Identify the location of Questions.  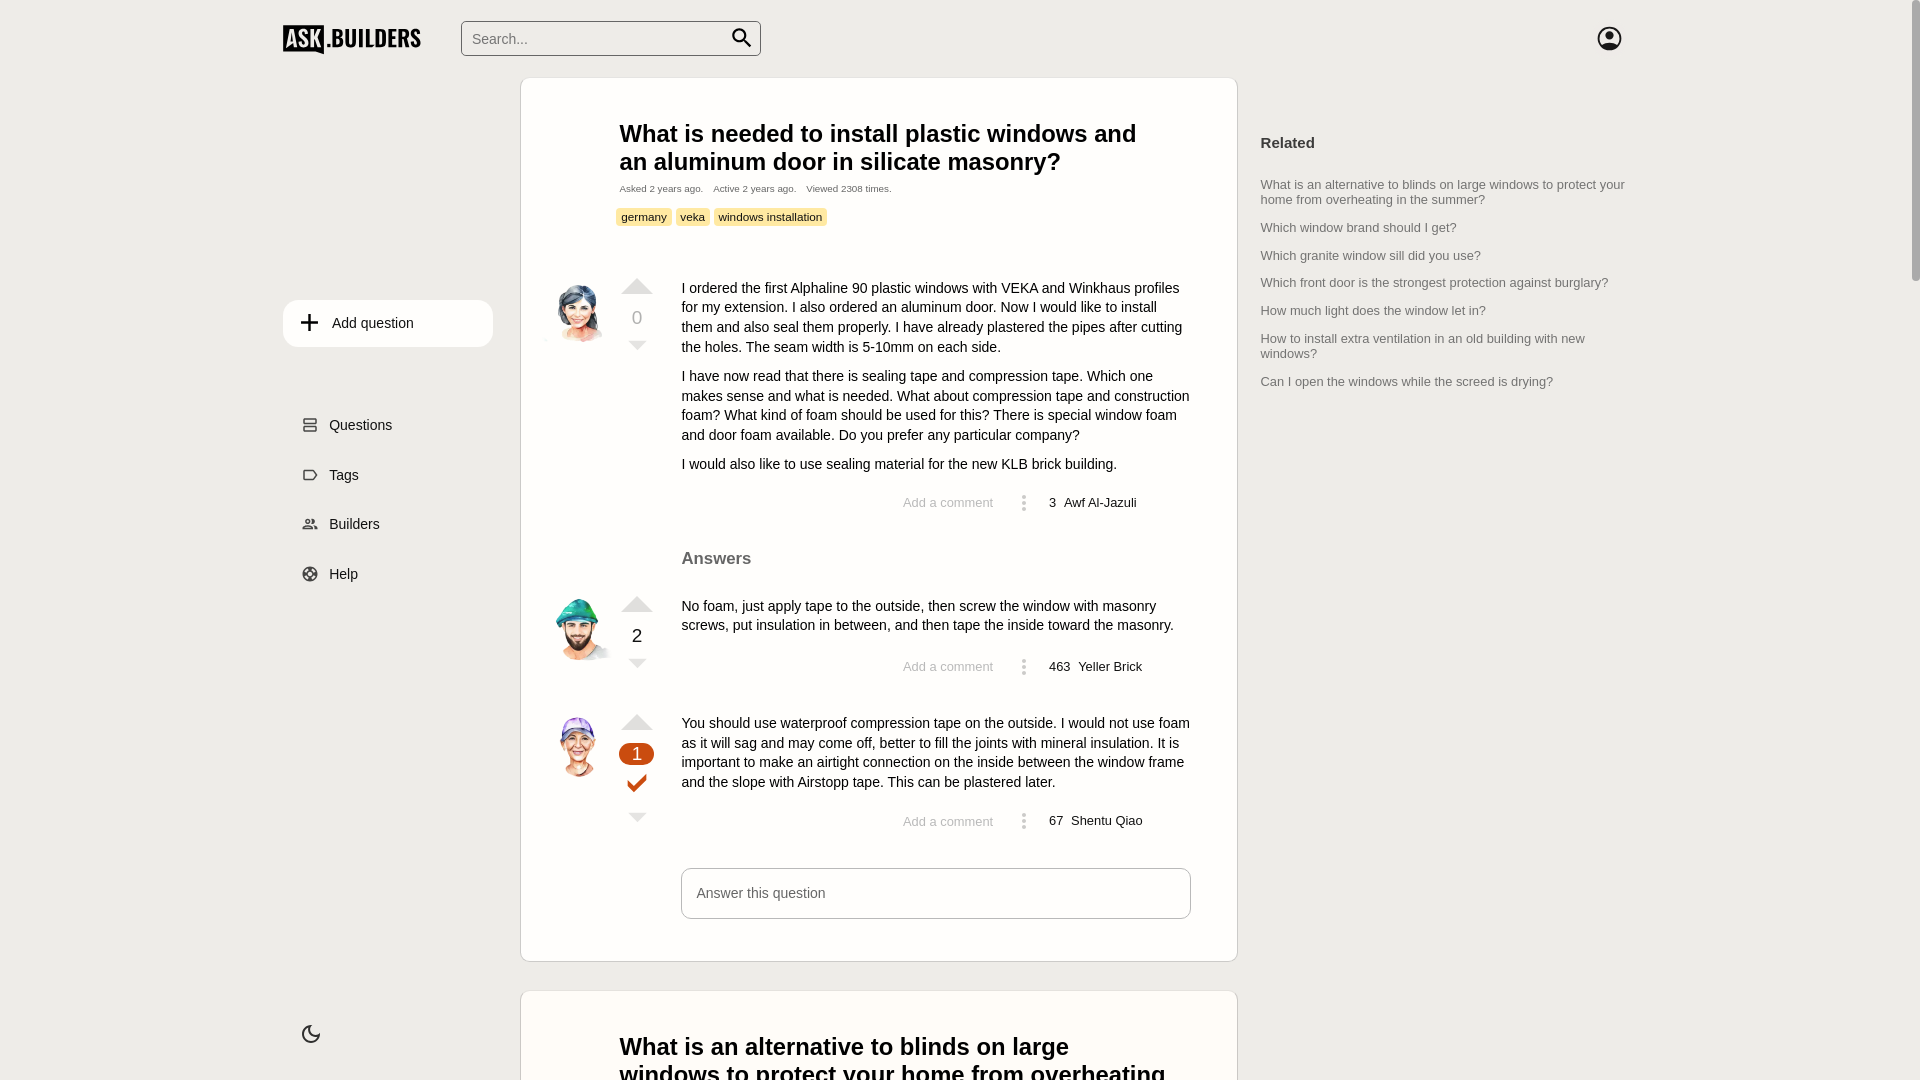
(388, 424).